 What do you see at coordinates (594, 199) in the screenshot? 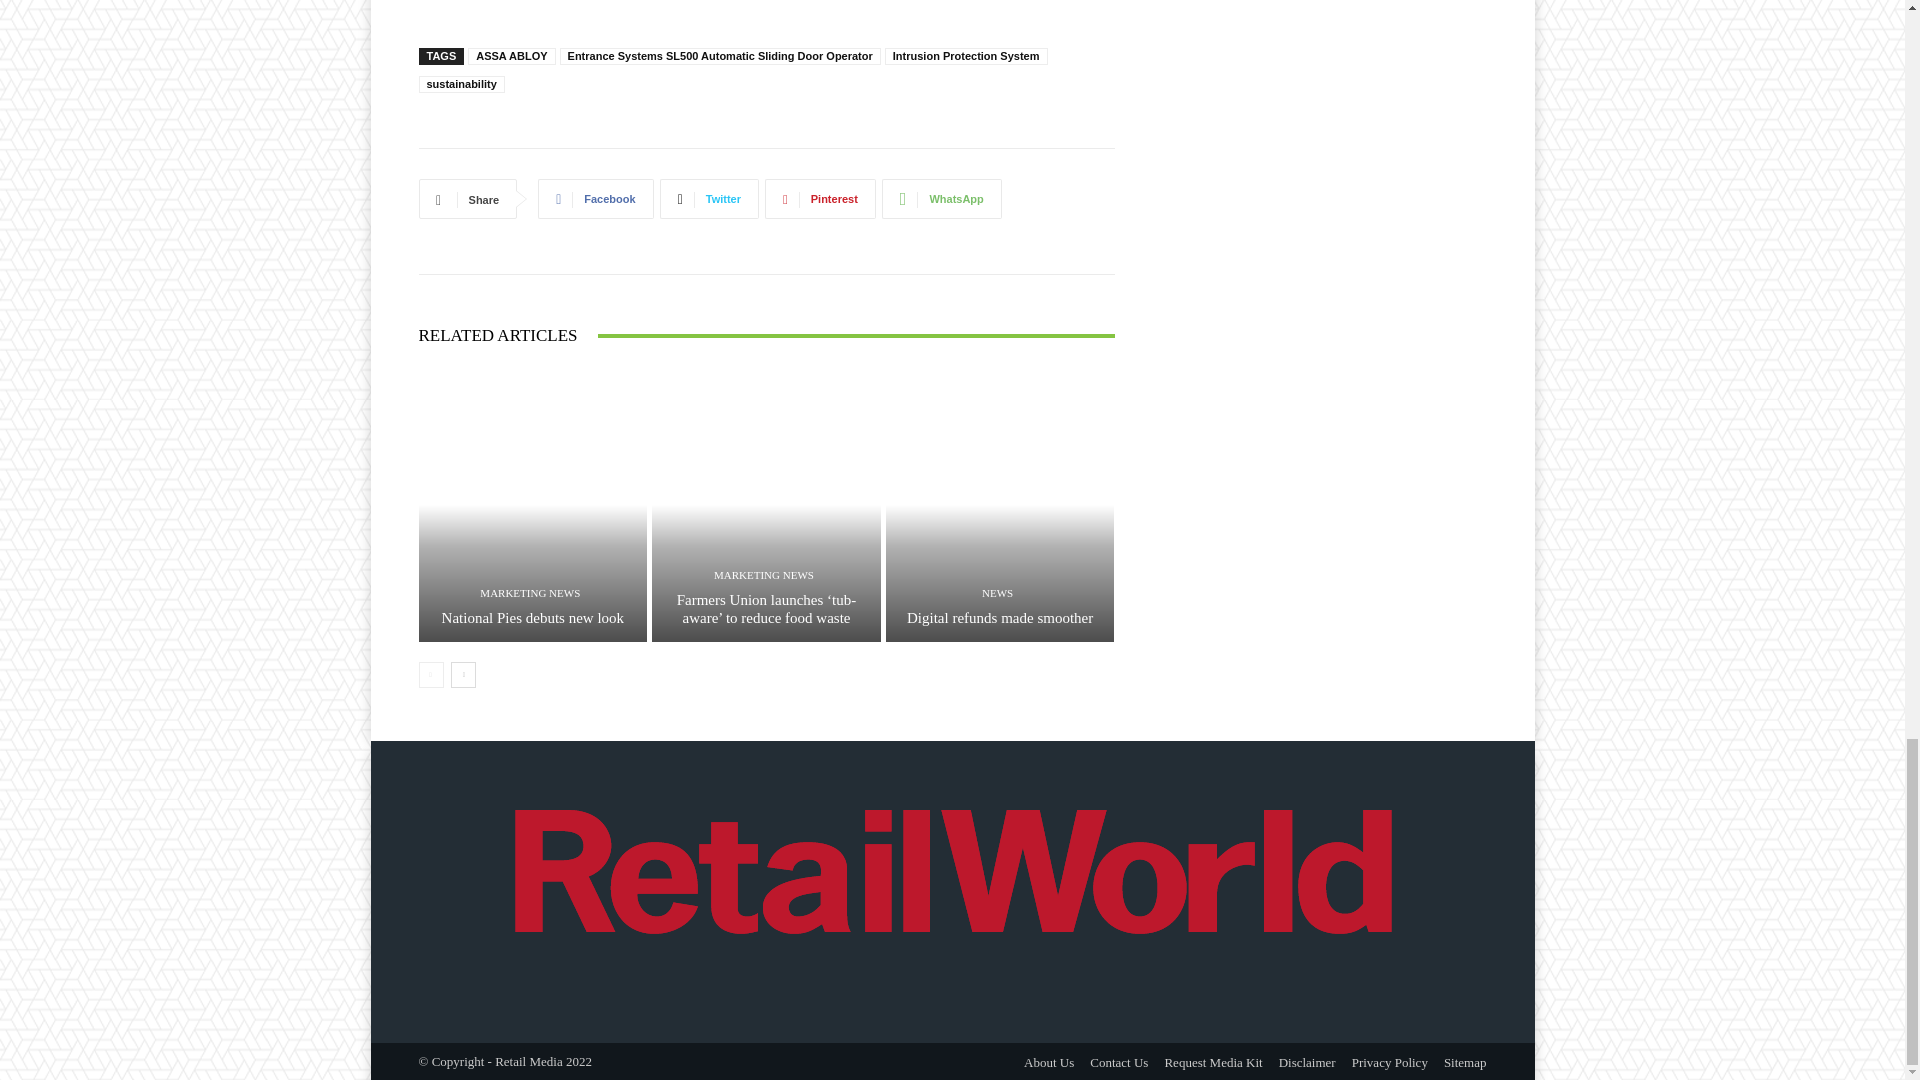
I see `Facebook` at bounding box center [594, 199].